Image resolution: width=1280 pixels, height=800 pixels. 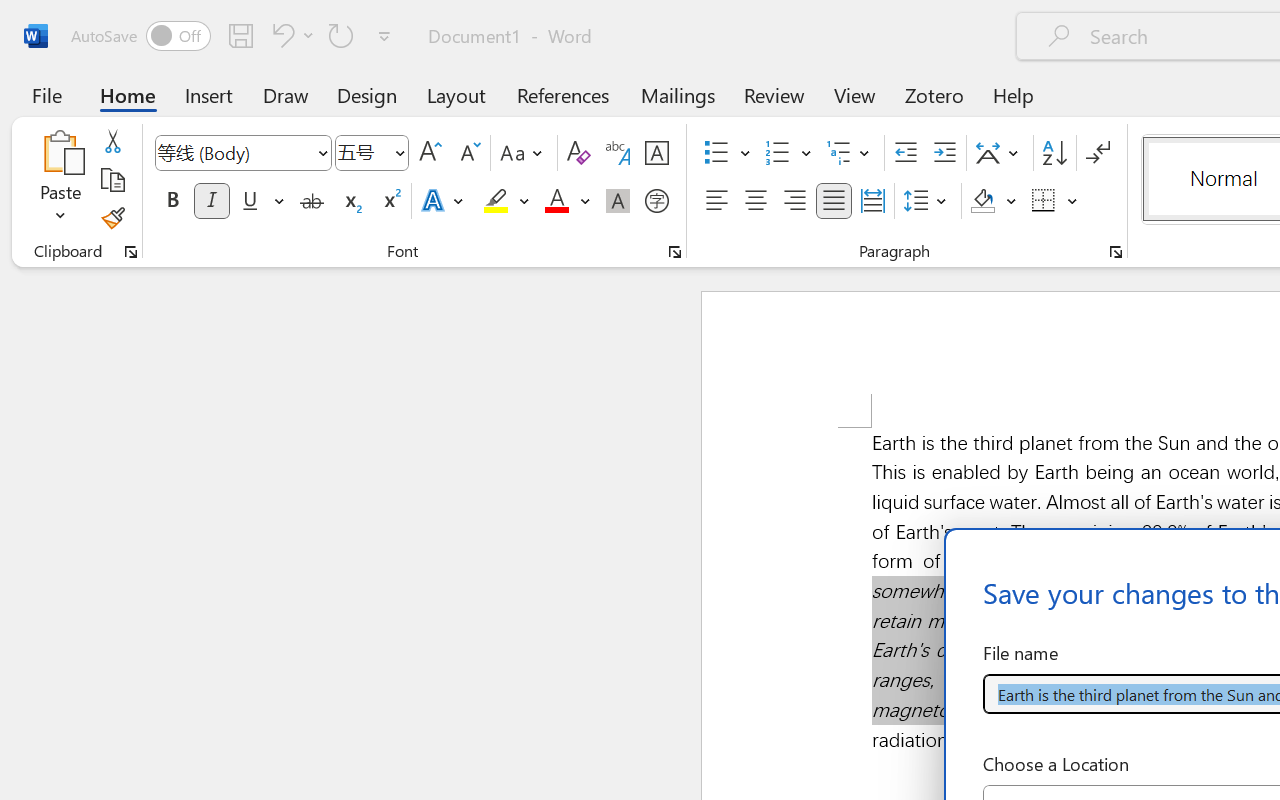 I want to click on Undo Italic, so click(x=280, y=35).